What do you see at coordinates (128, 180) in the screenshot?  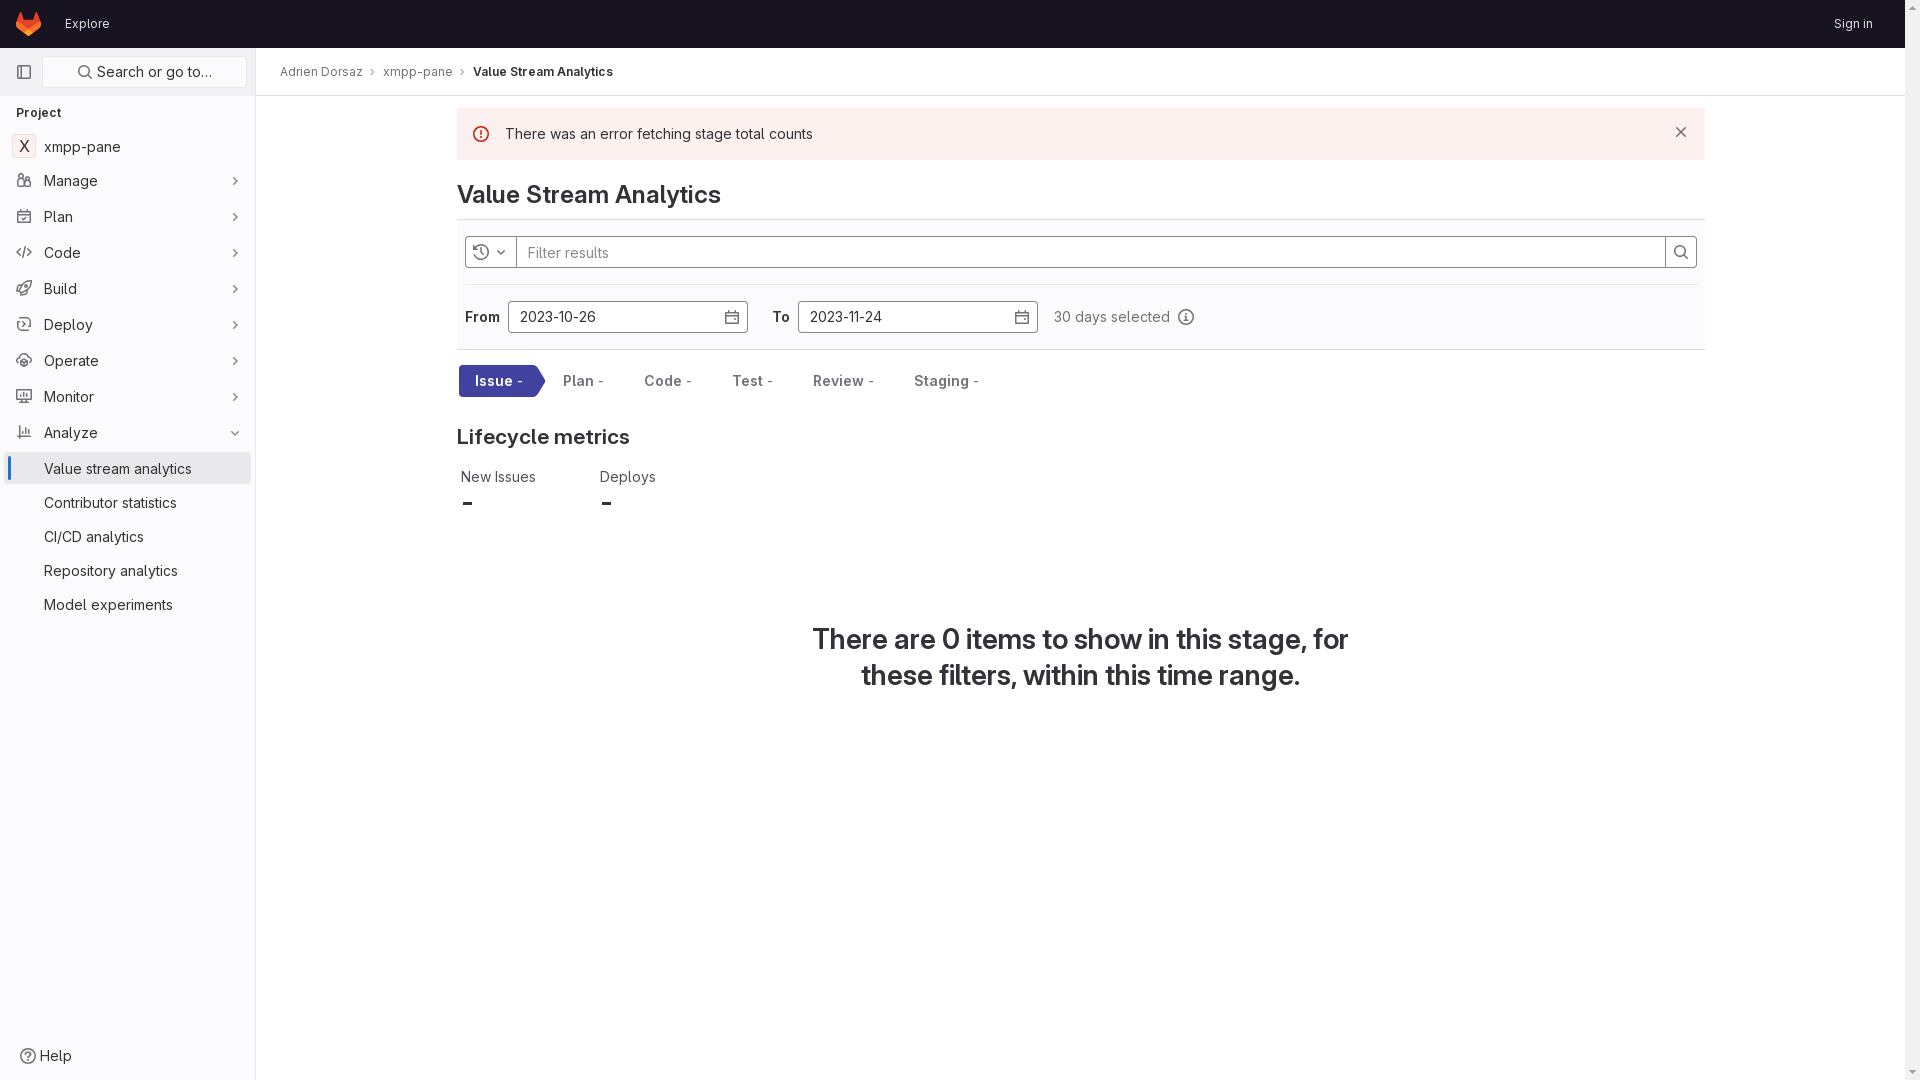 I see `Manage` at bounding box center [128, 180].